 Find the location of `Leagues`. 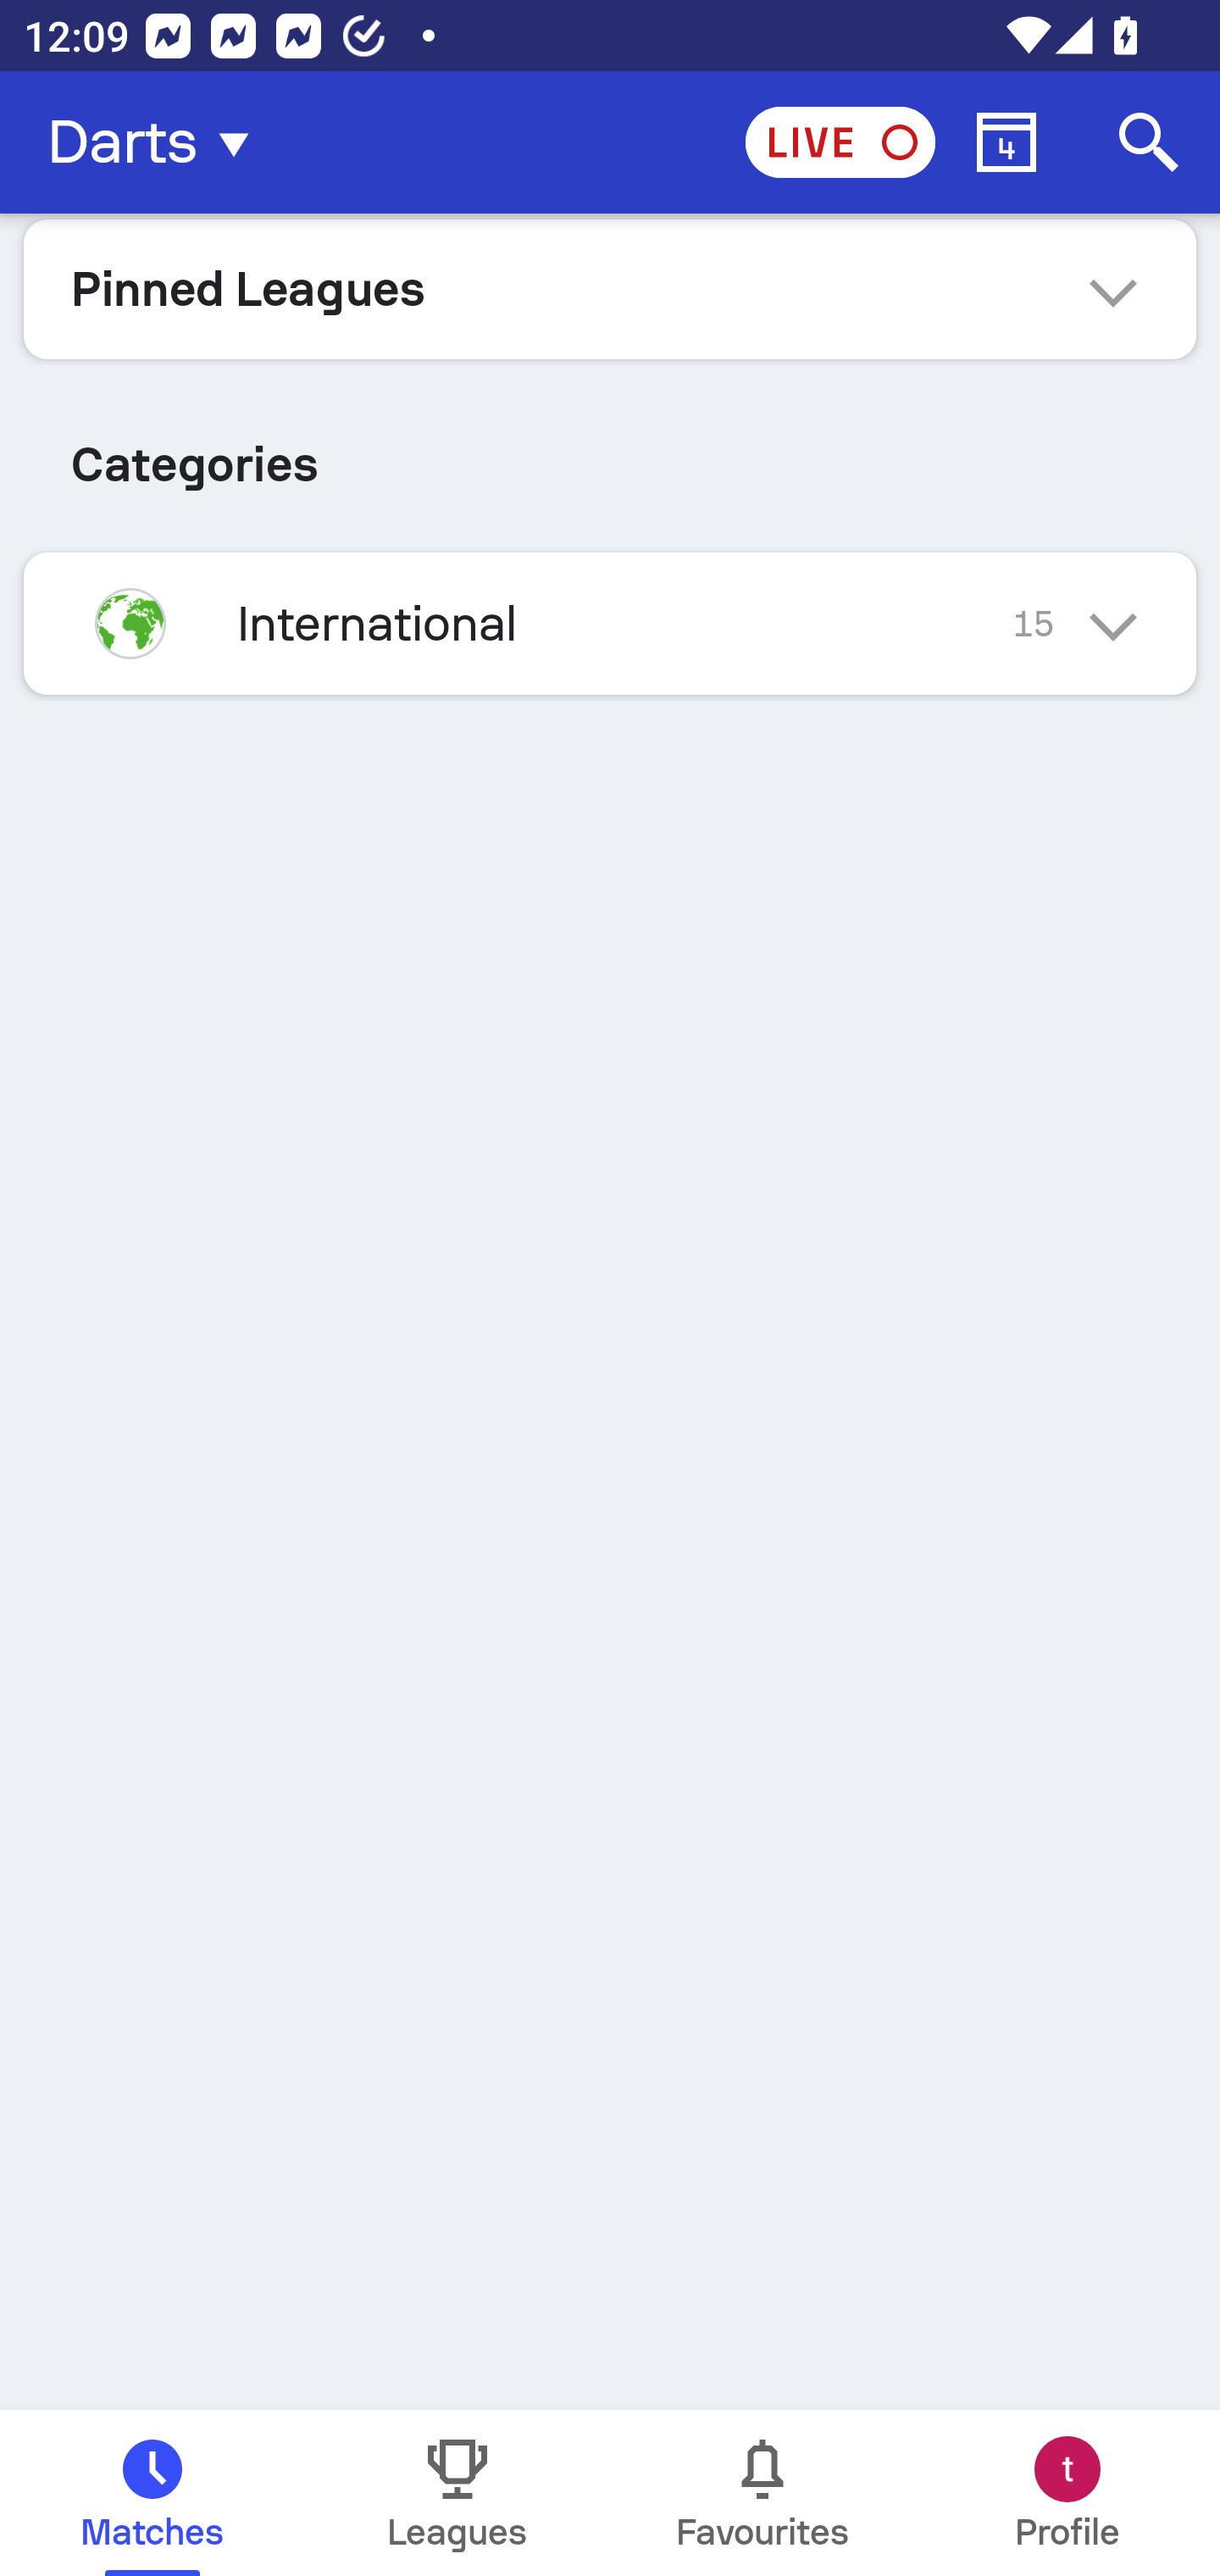

Leagues is located at coordinates (457, 2493).